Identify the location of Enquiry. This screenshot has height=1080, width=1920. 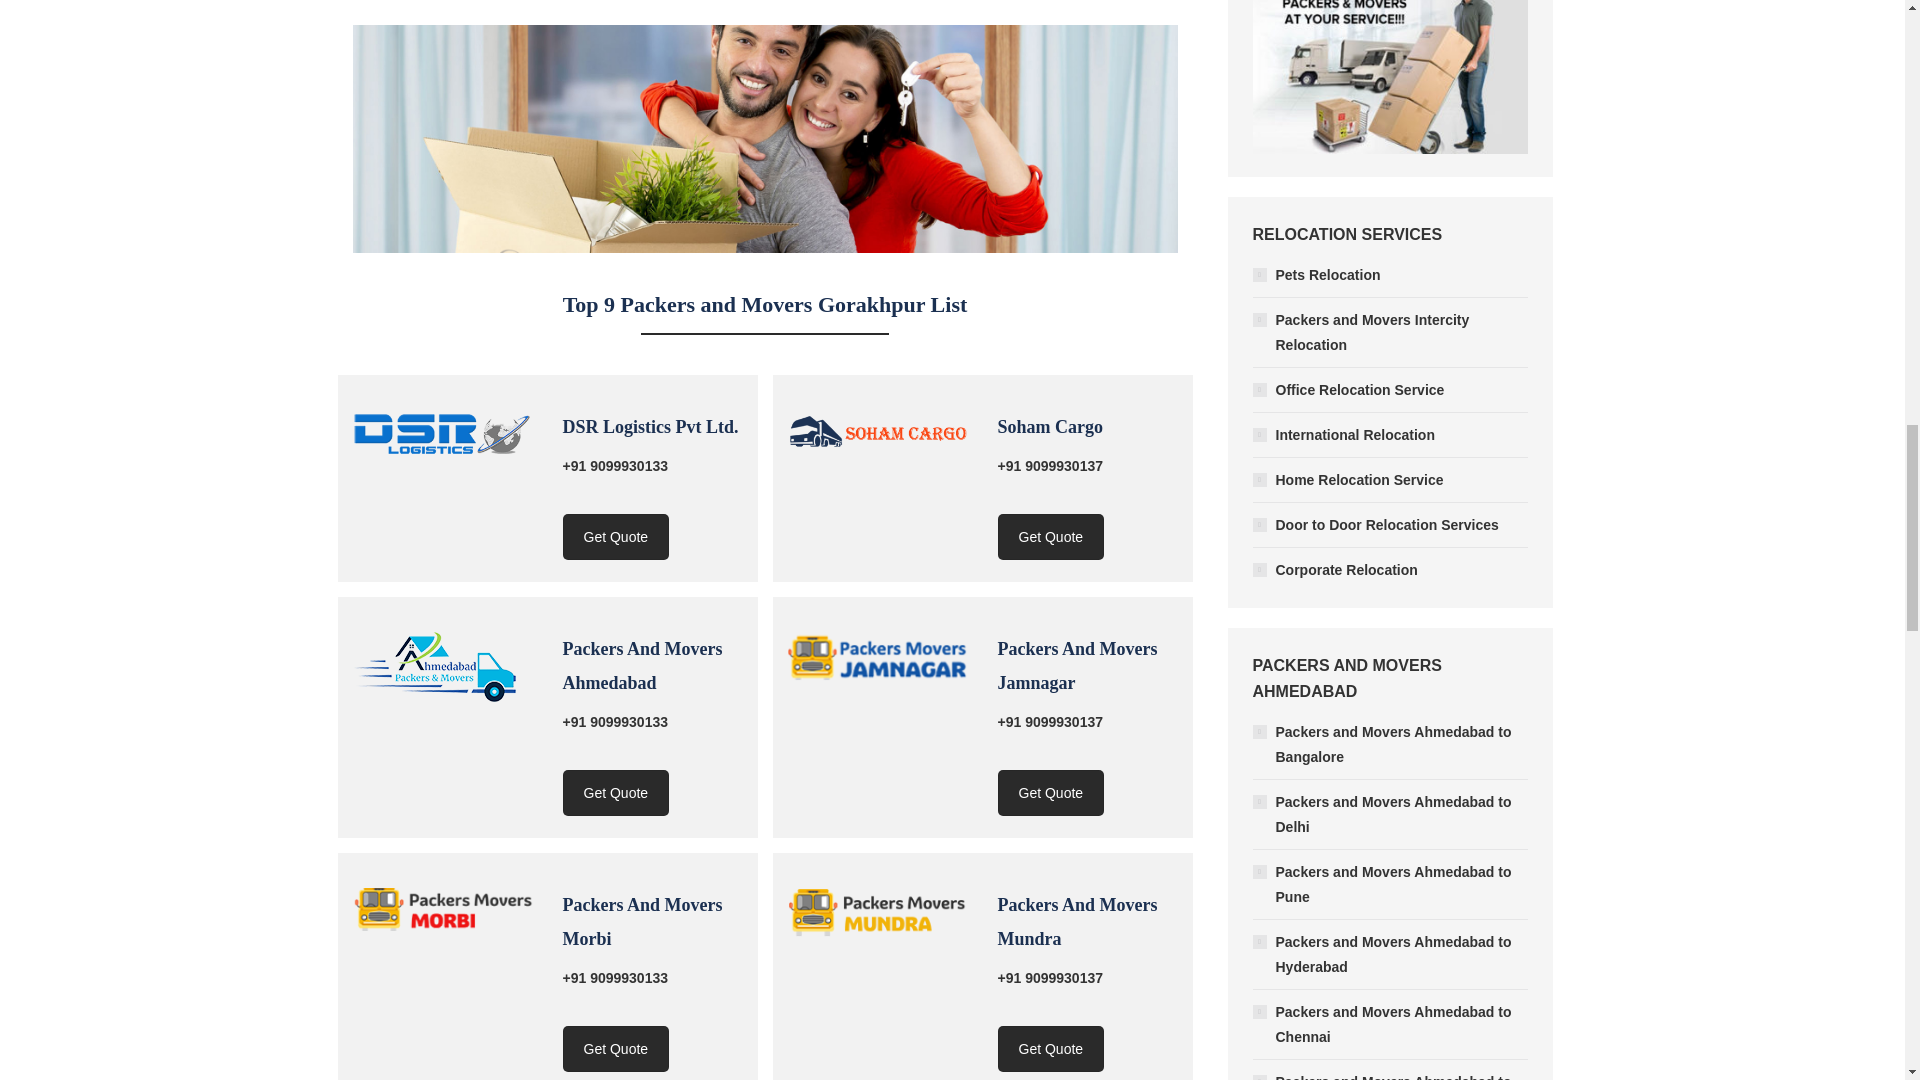
(615, 537).